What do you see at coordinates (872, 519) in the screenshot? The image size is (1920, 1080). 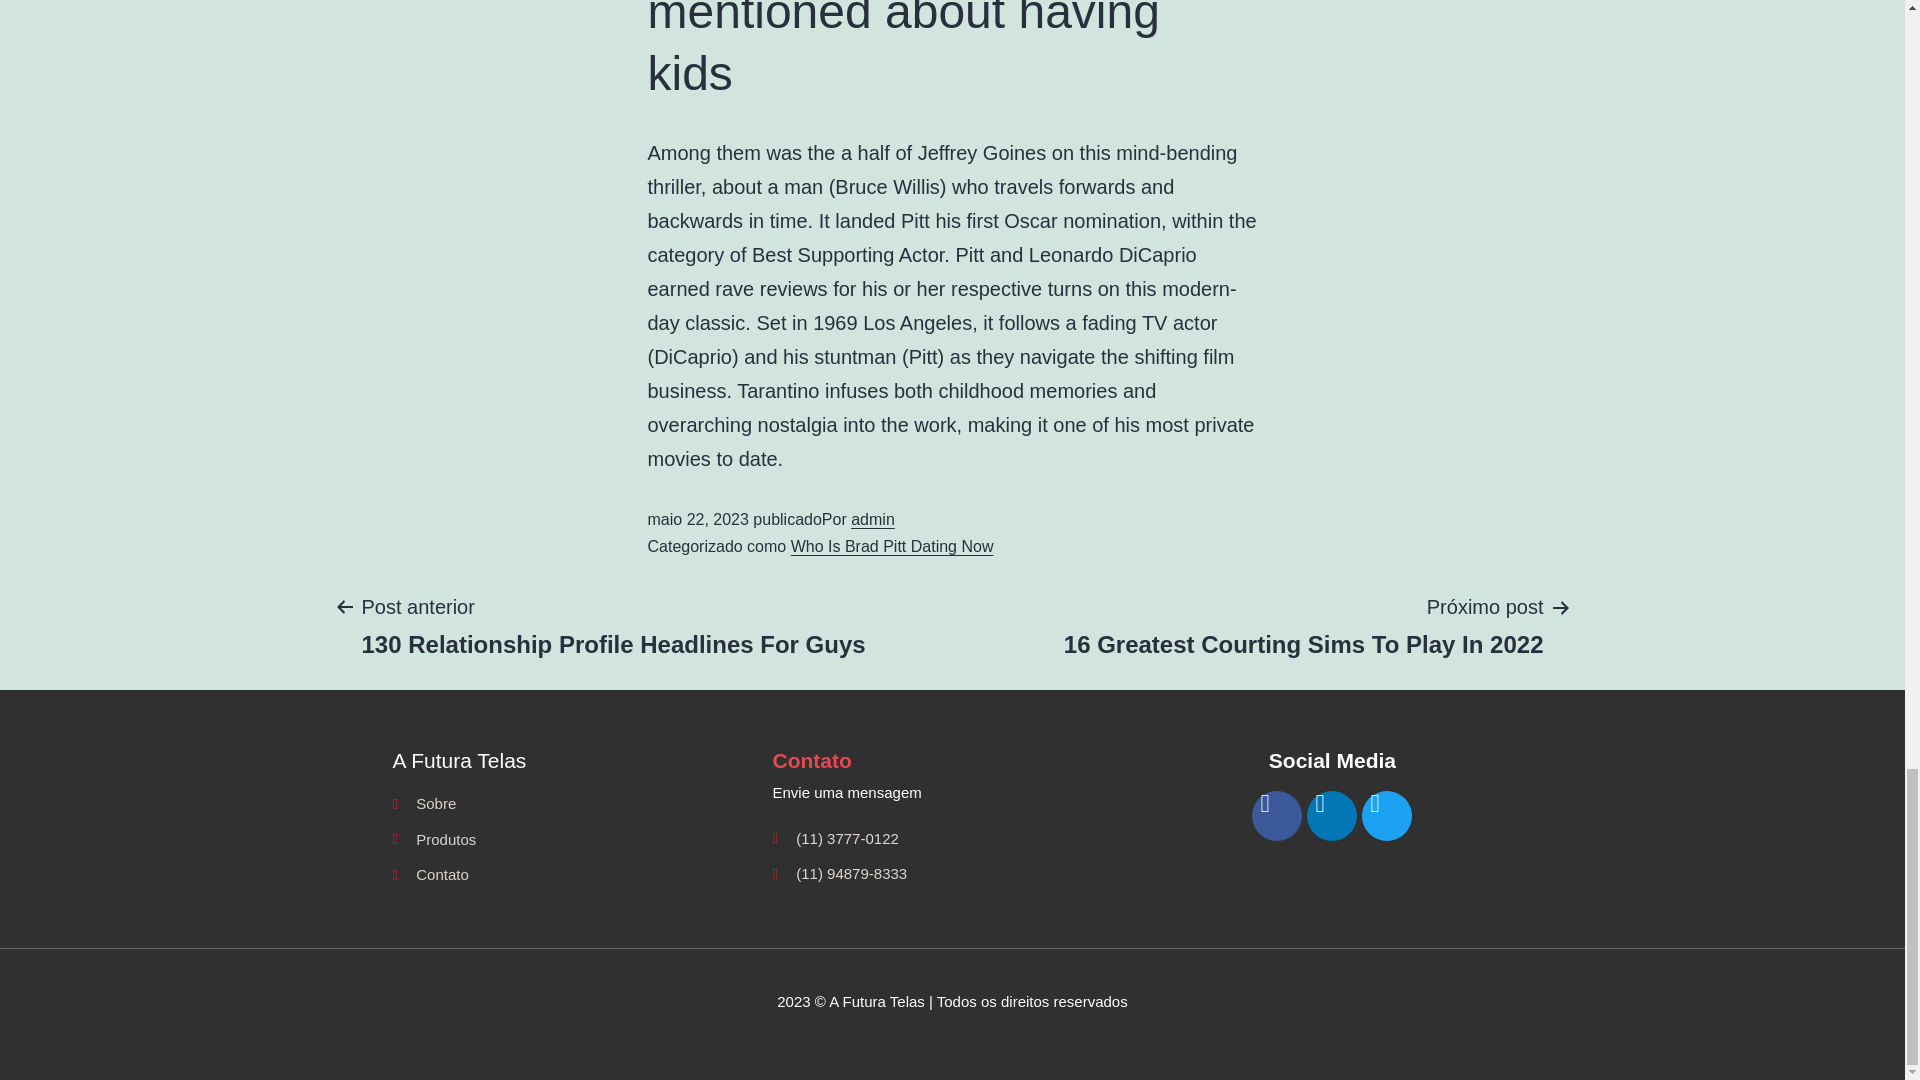 I see `admin` at bounding box center [872, 519].